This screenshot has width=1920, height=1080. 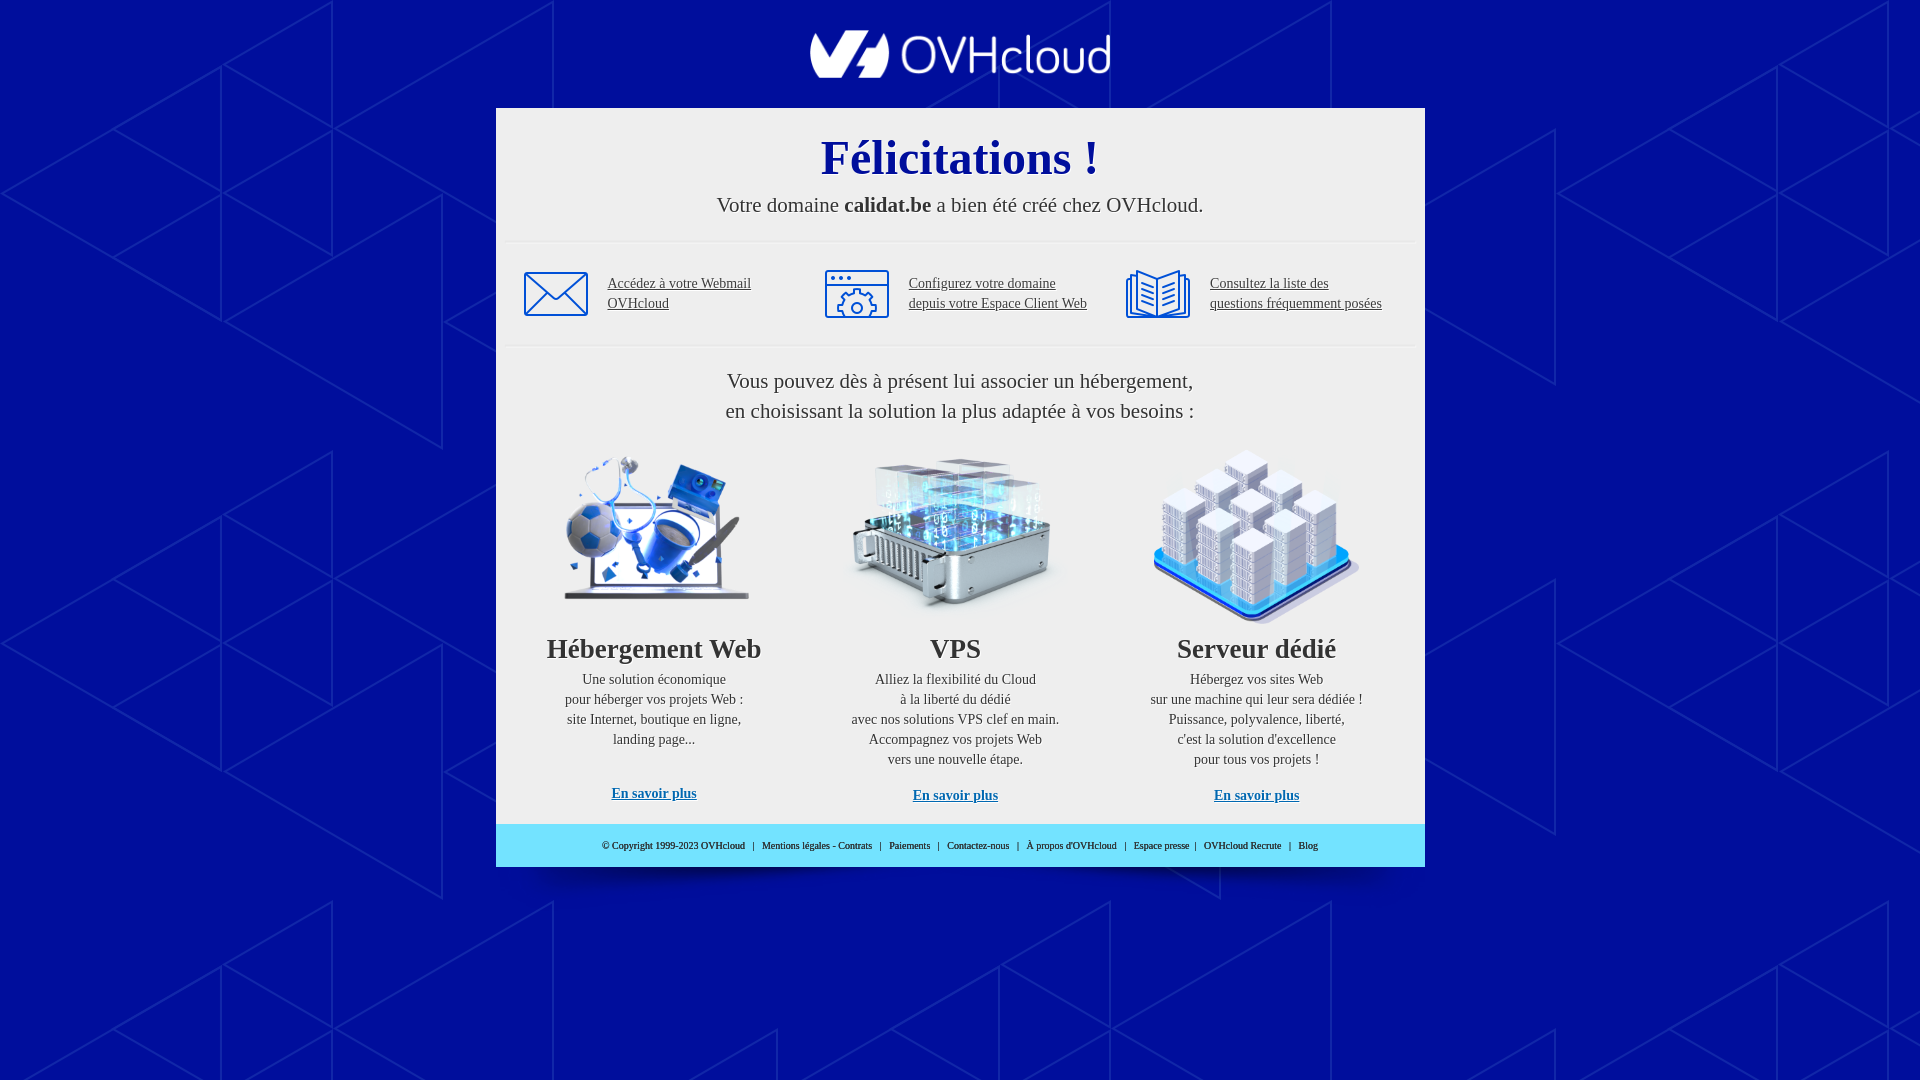 What do you see at coordinates (998, 294) in the screenshot?
I see `Configurez votre domaine
depuis votre Espace Client Web` at bounding box center [998, 294].